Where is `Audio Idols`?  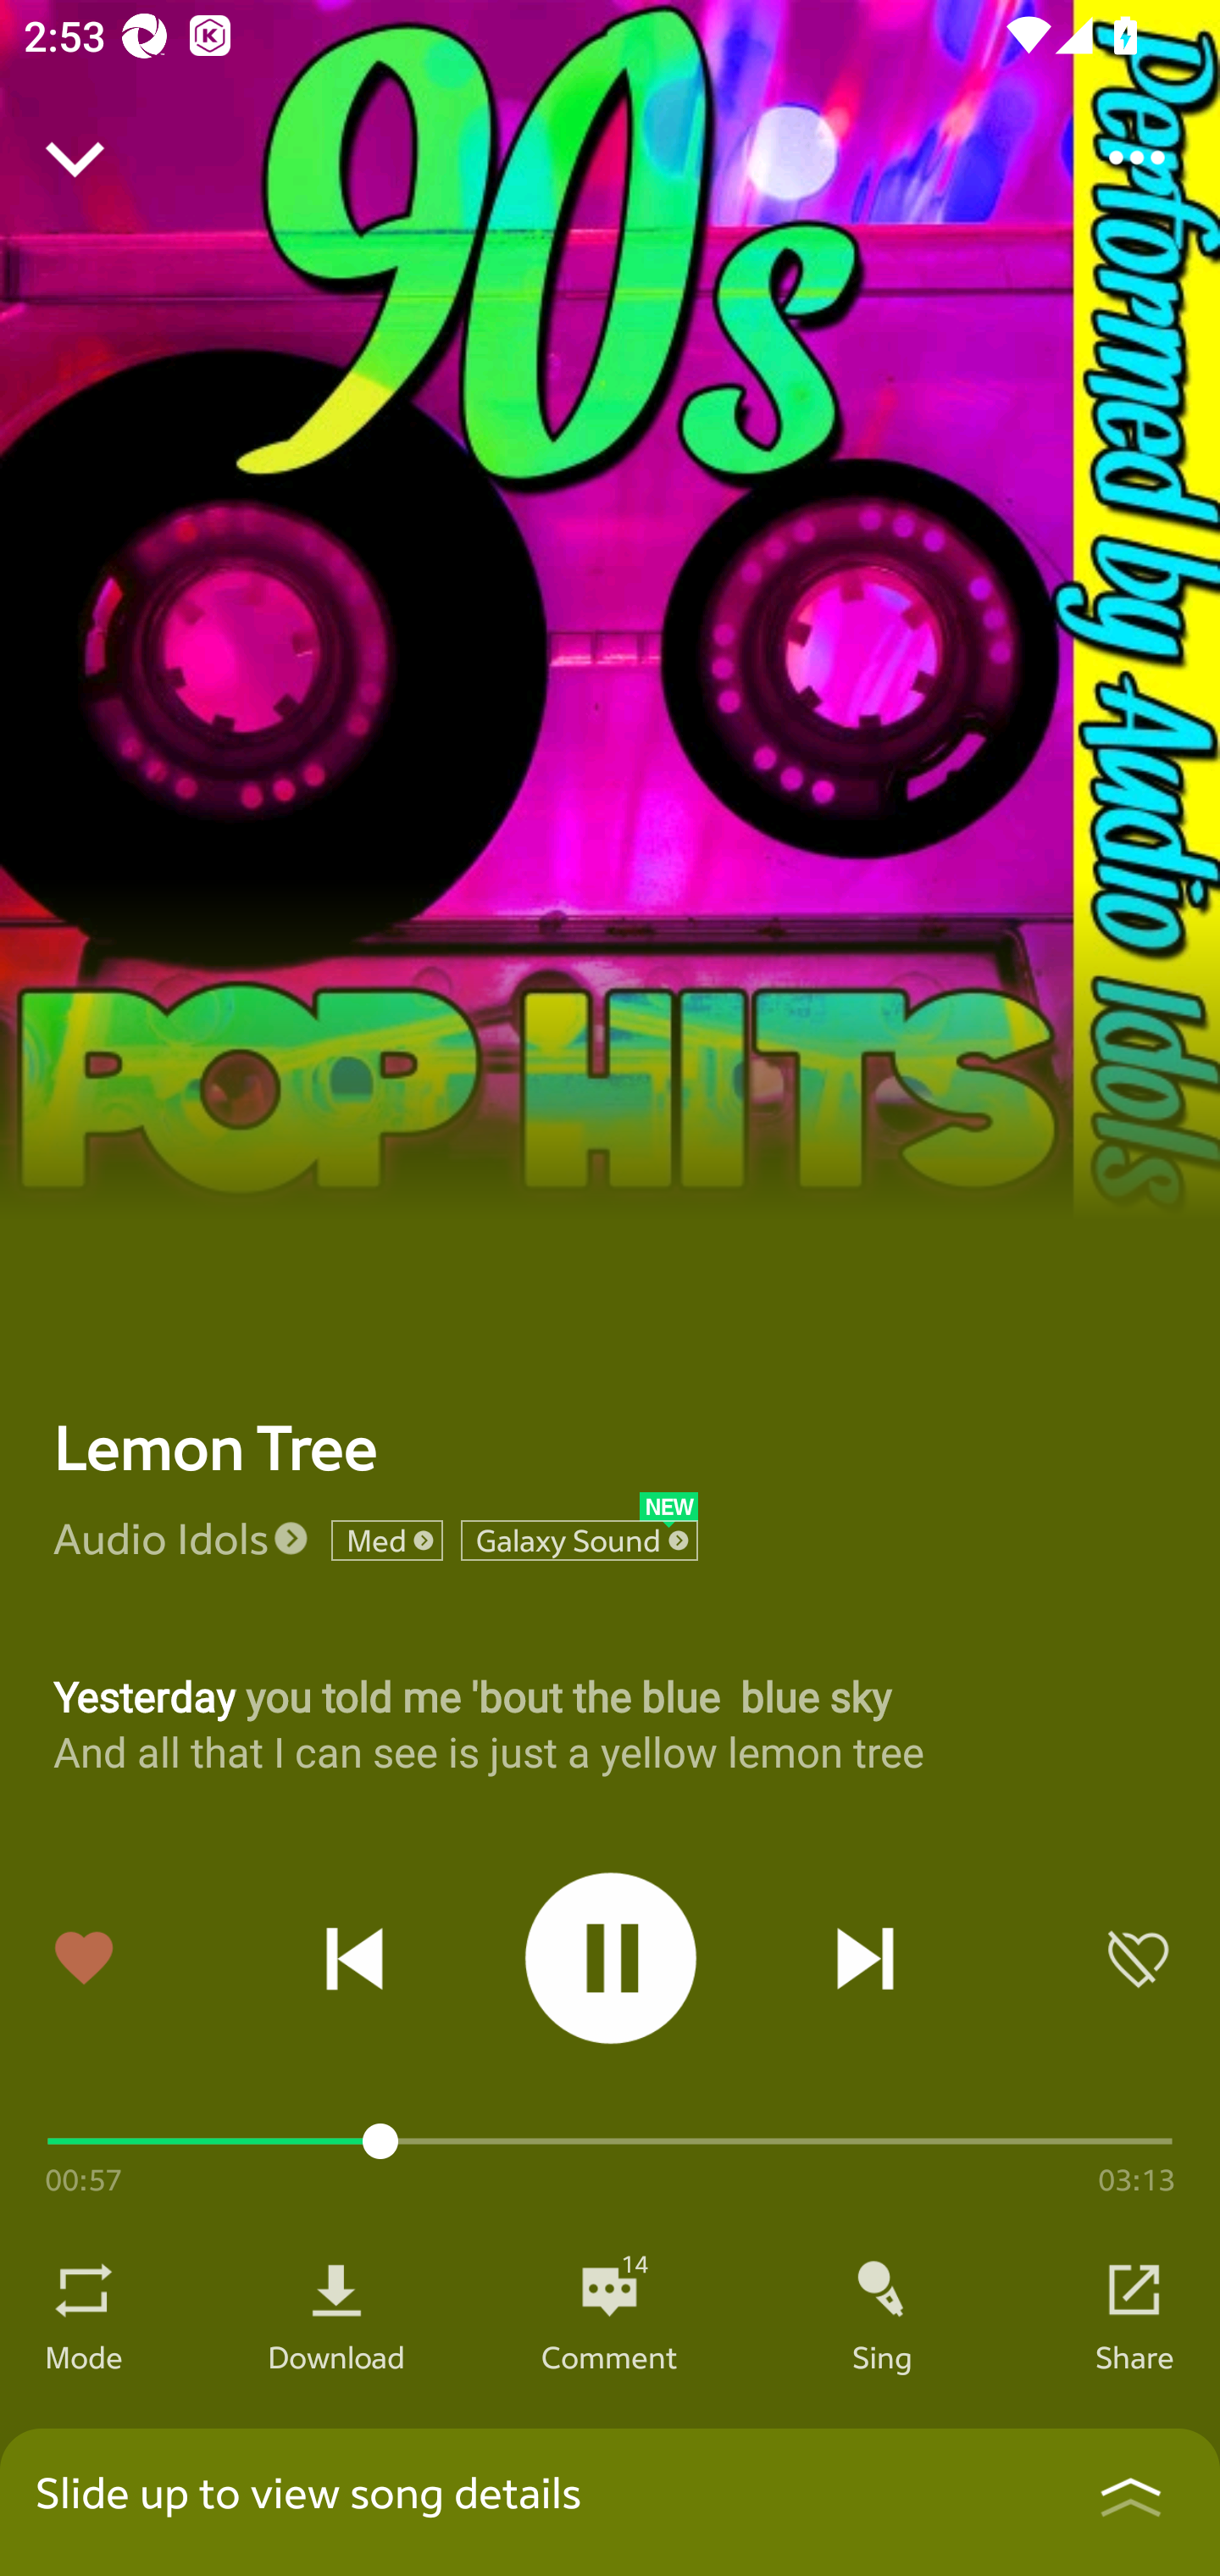 Audio Idols is located at coordinates (161, 1537).